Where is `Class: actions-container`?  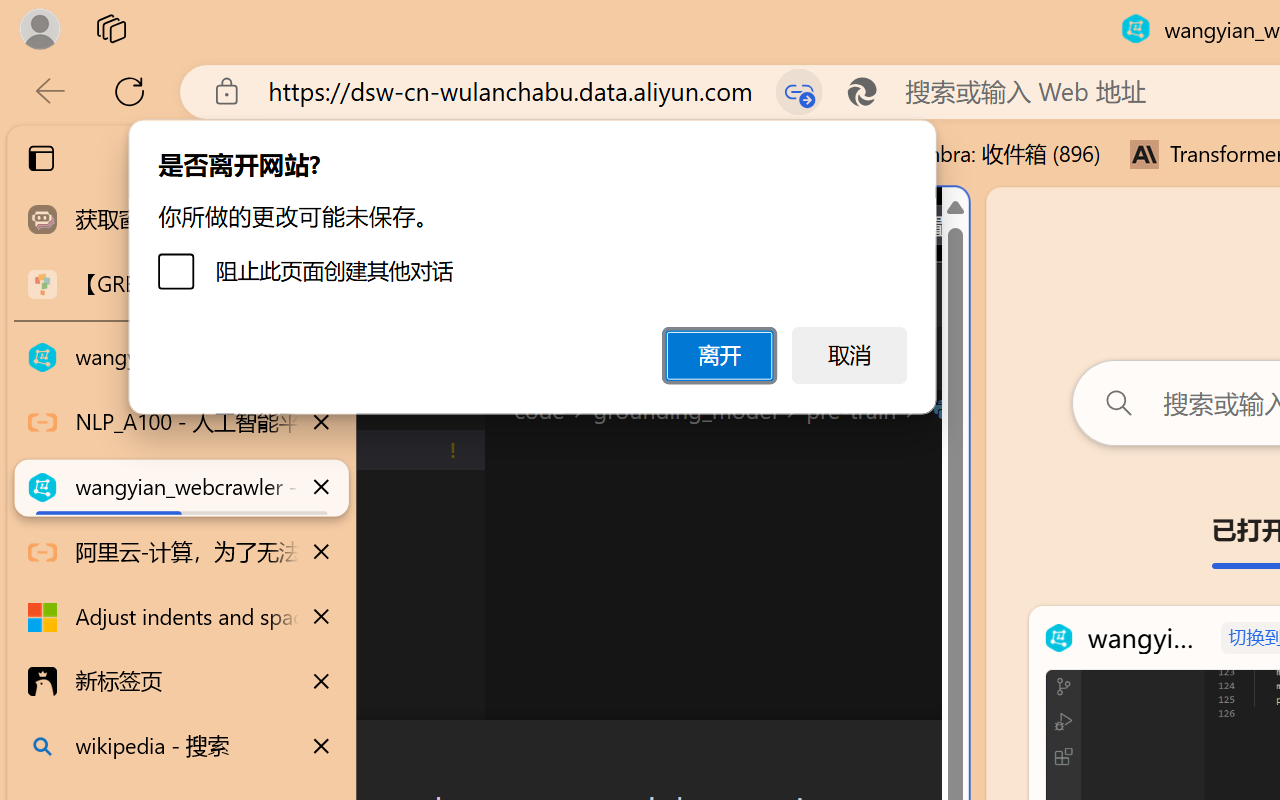 Class: actions-container is located at coordinates (530, 756).